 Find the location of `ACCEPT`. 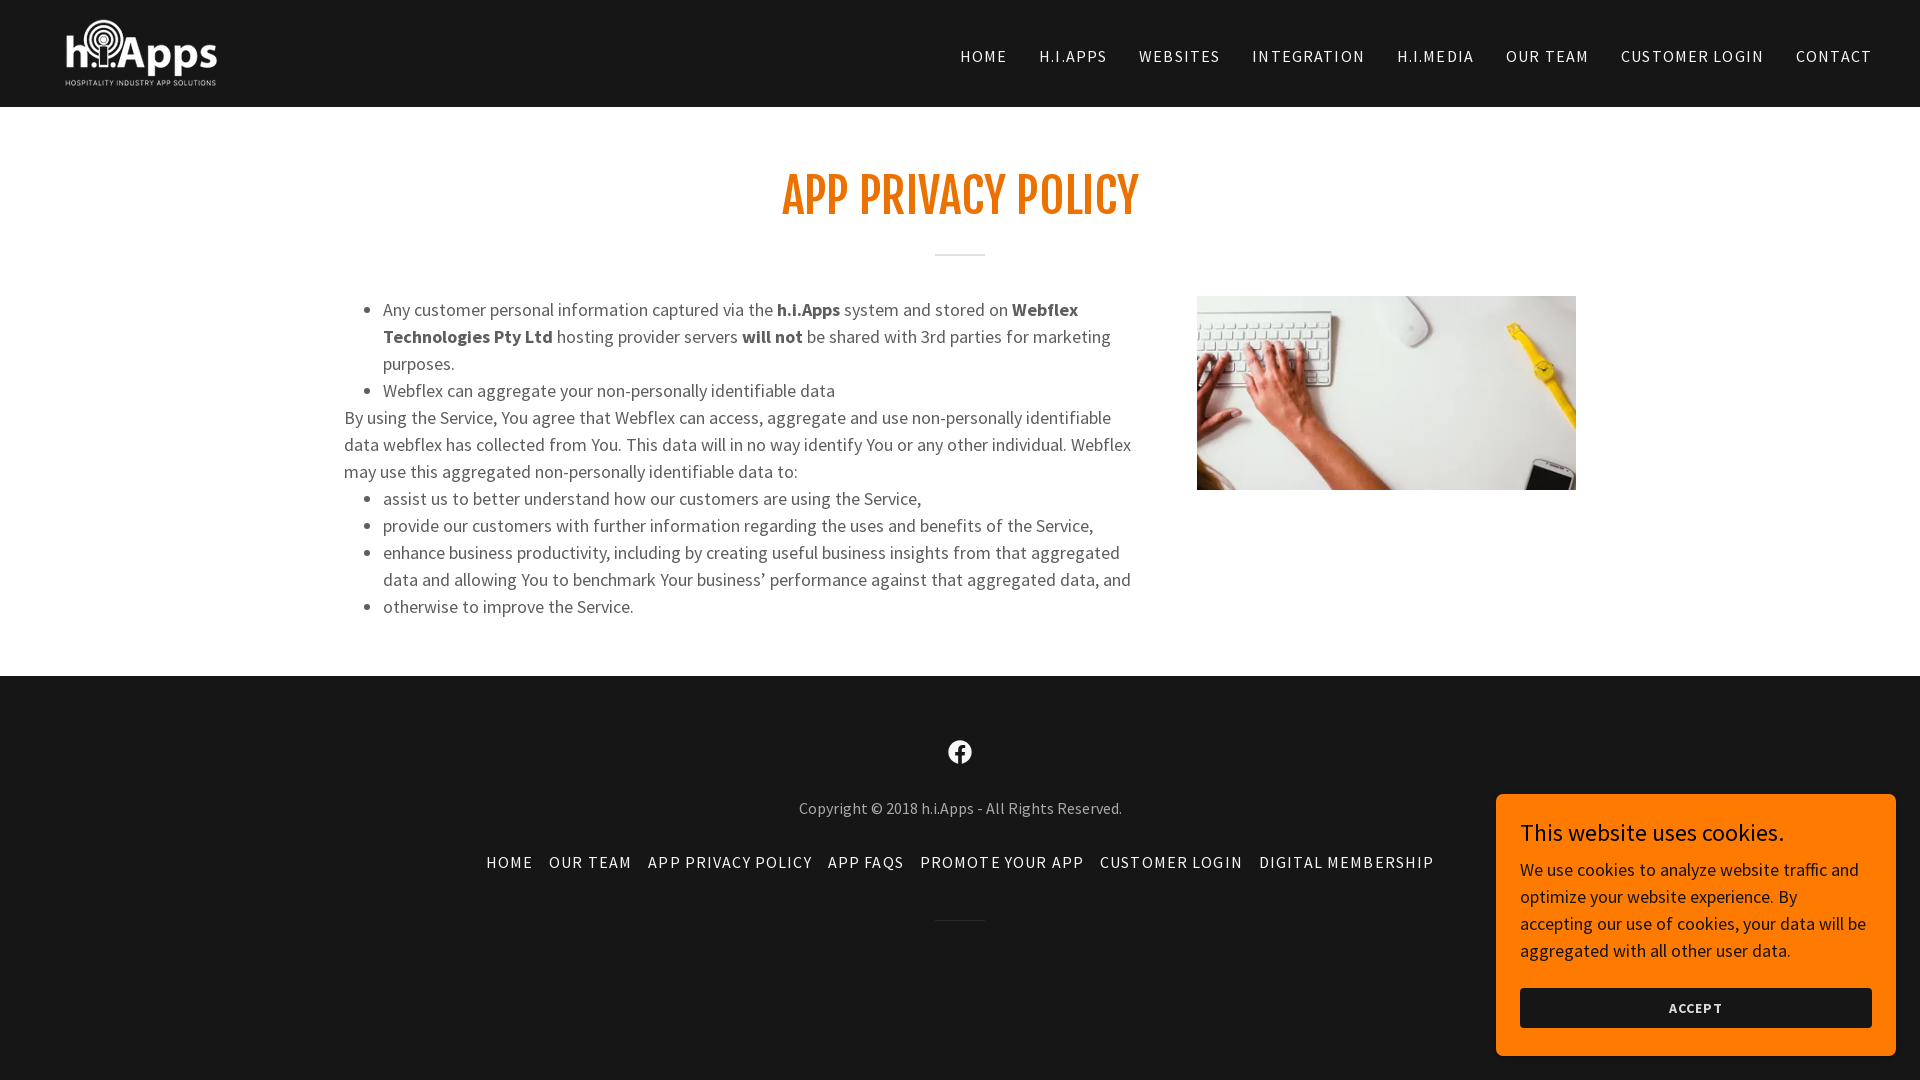

ACCEPT is located at coordinates (1696, 1008).